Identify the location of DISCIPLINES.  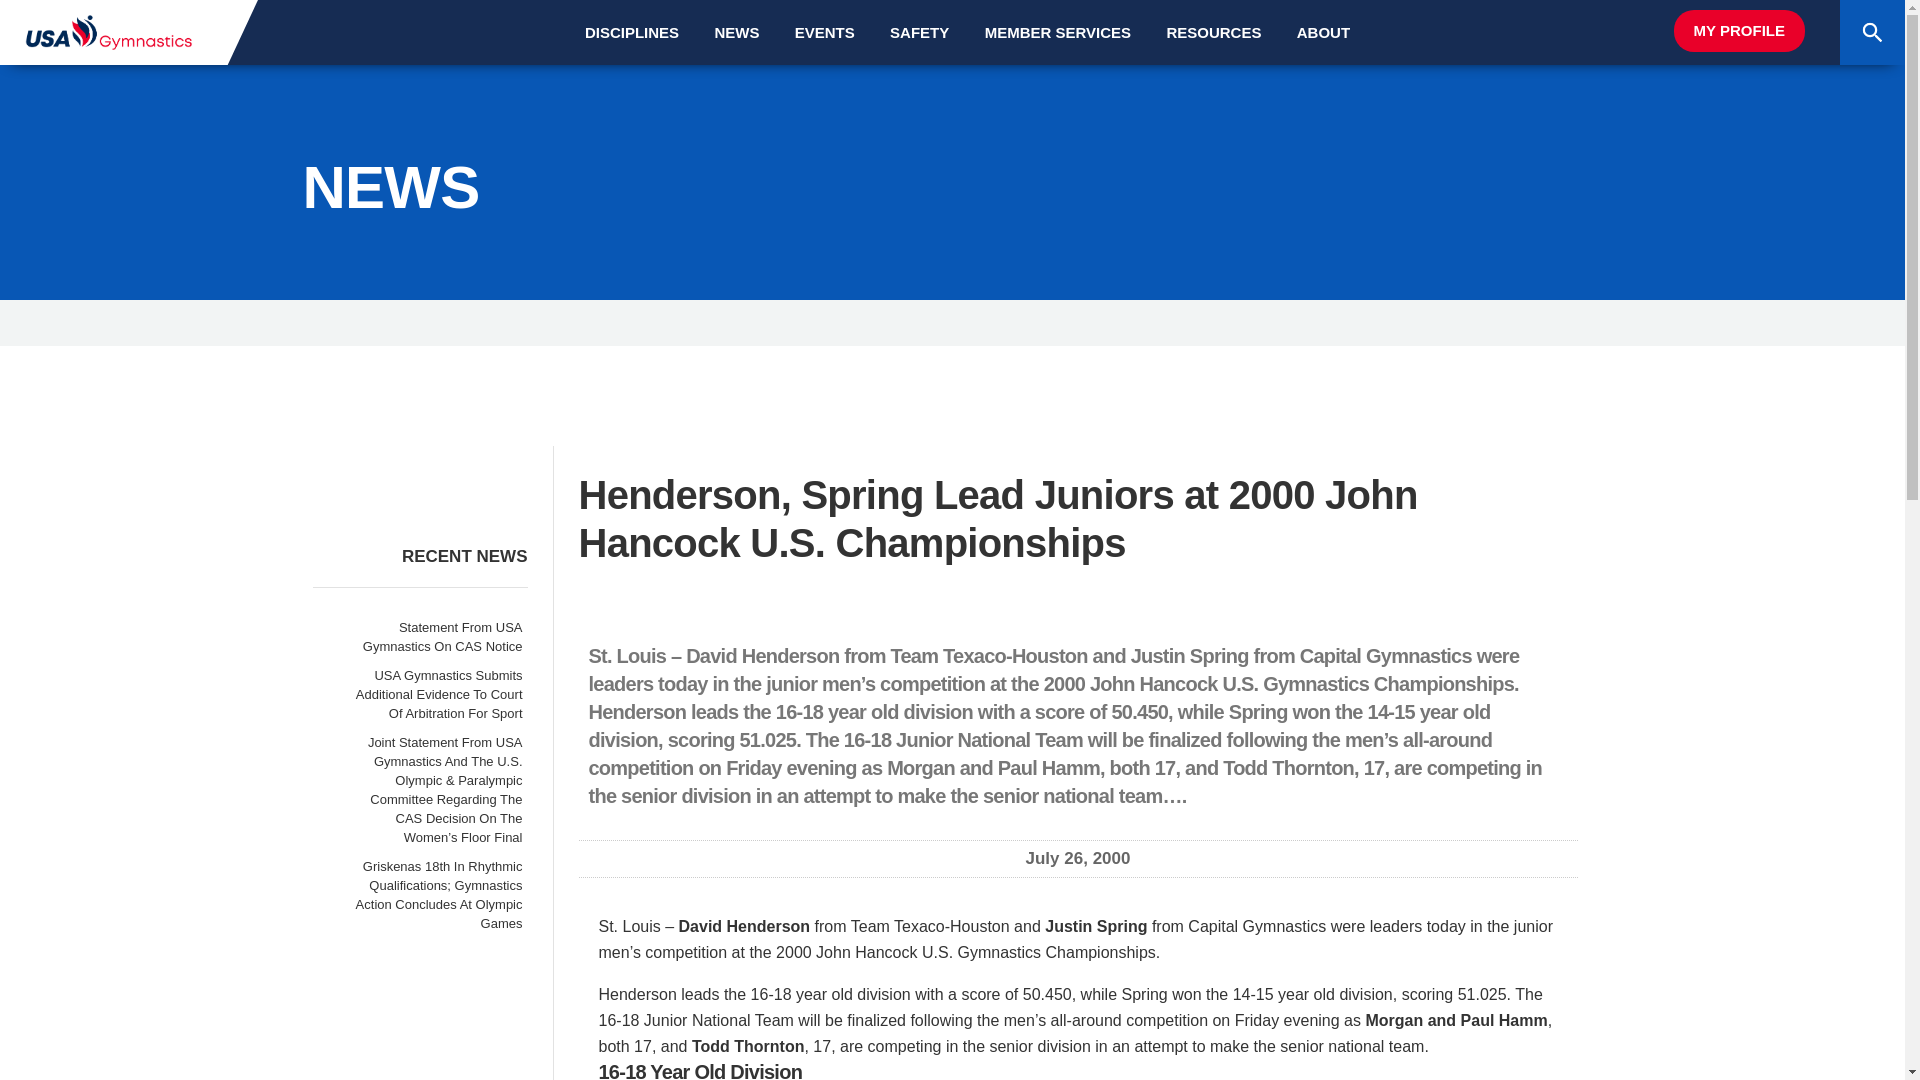
(632, 32).